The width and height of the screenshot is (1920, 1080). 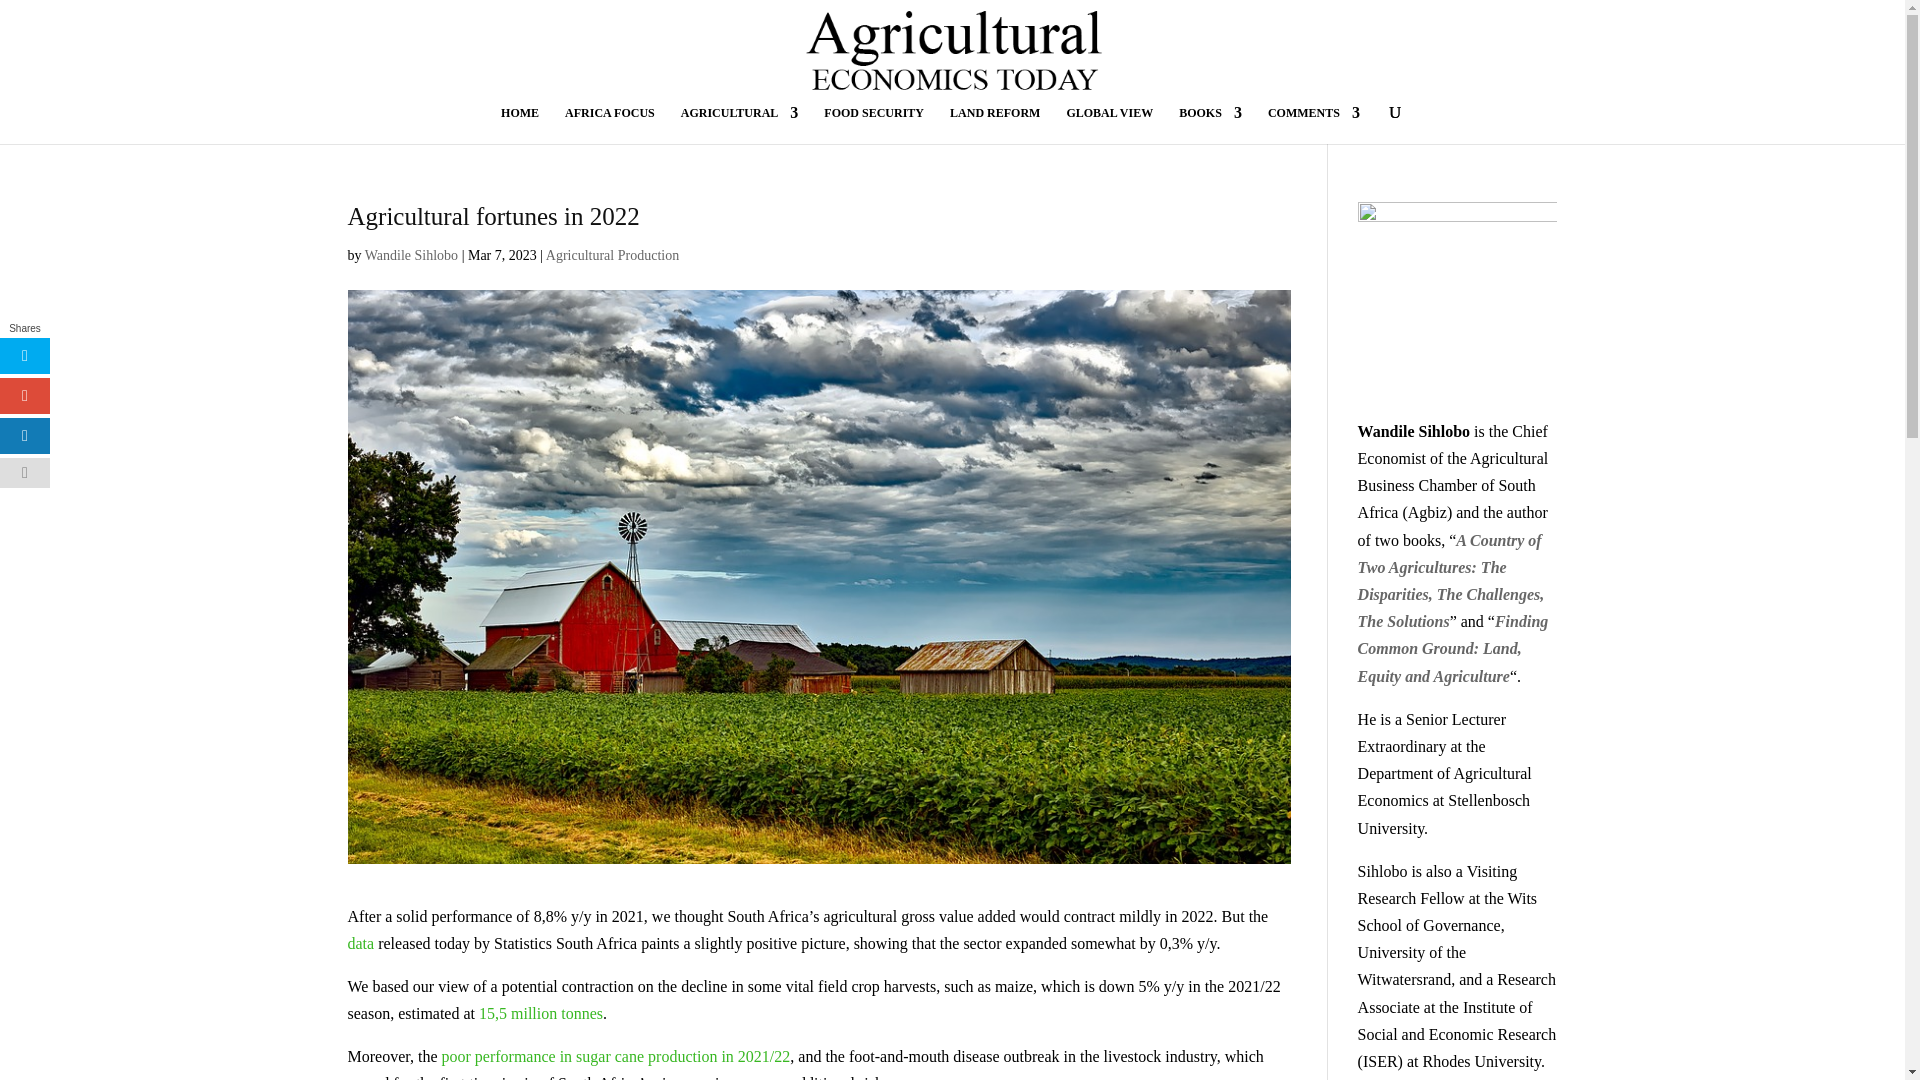 I want to click on FOOD SECURITY, so click(x=873, y=124).